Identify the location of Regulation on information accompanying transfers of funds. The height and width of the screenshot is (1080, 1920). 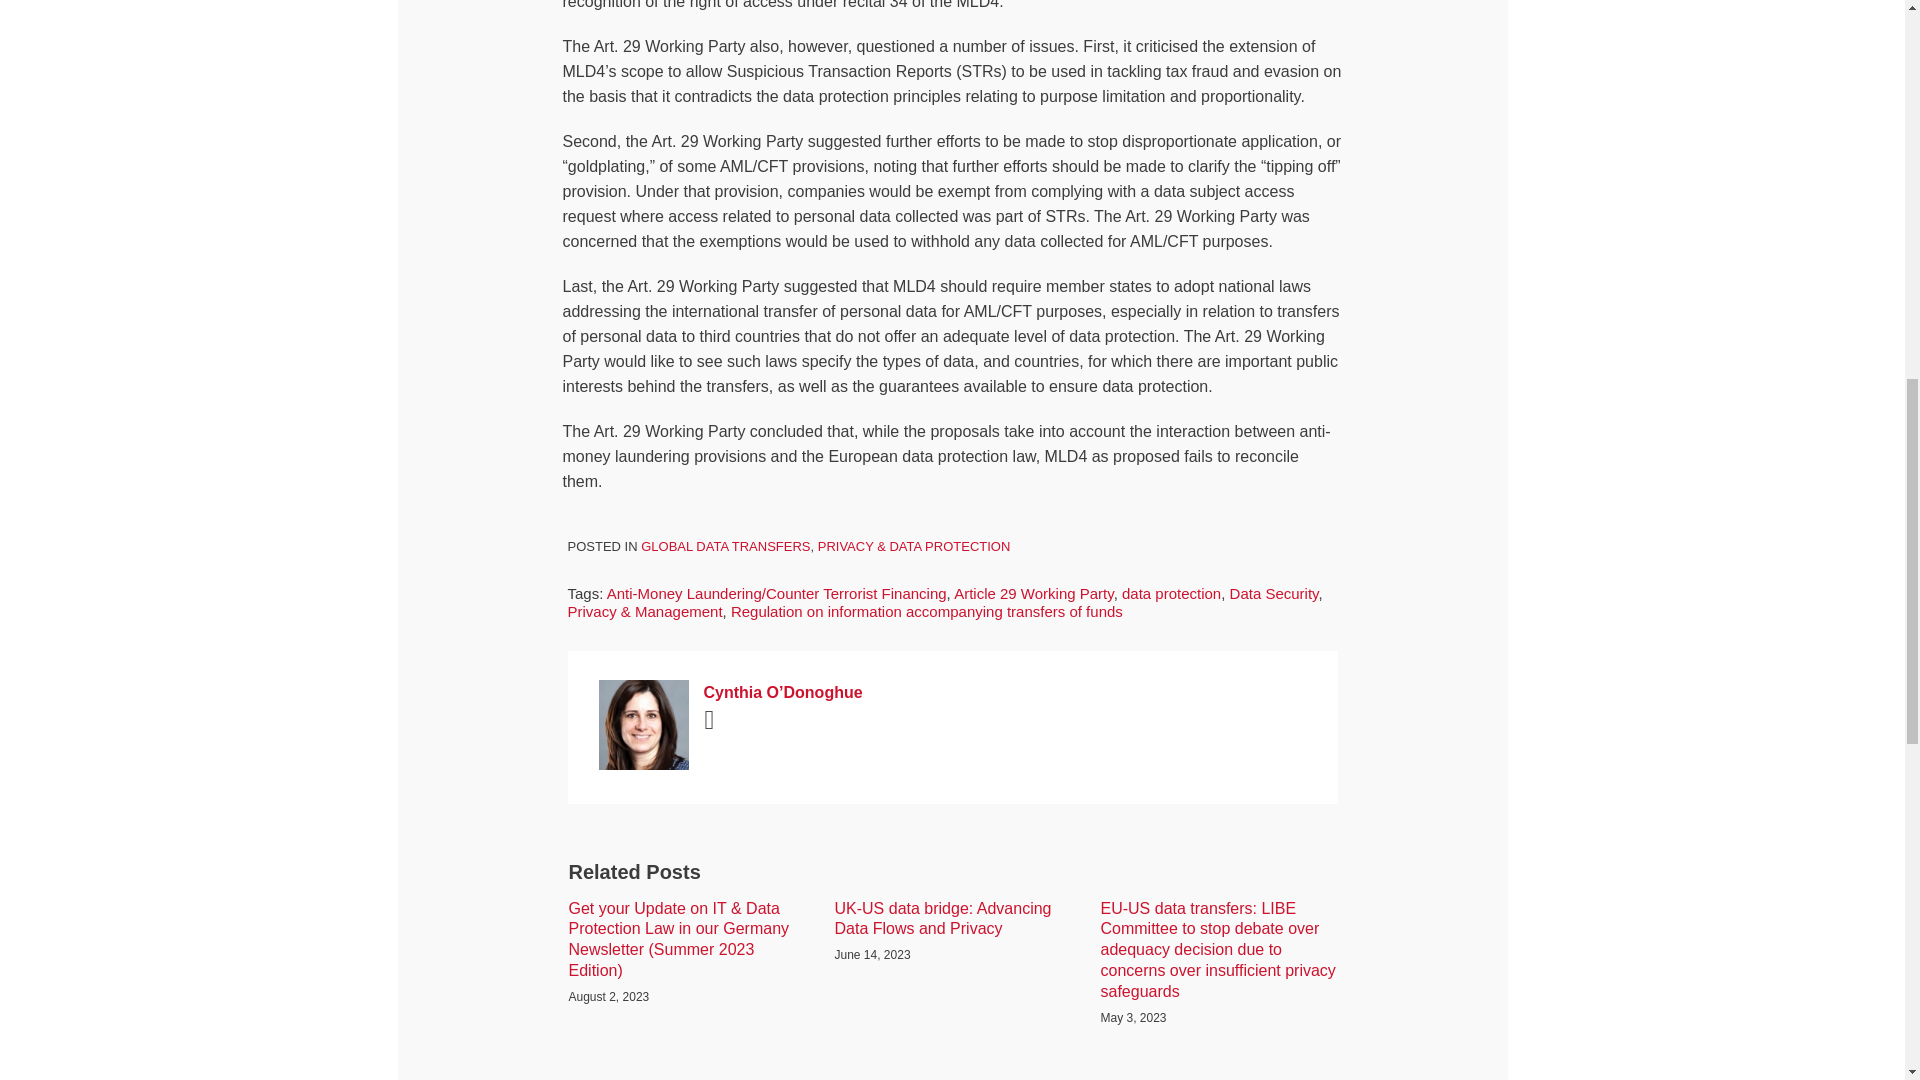
(927, 610).